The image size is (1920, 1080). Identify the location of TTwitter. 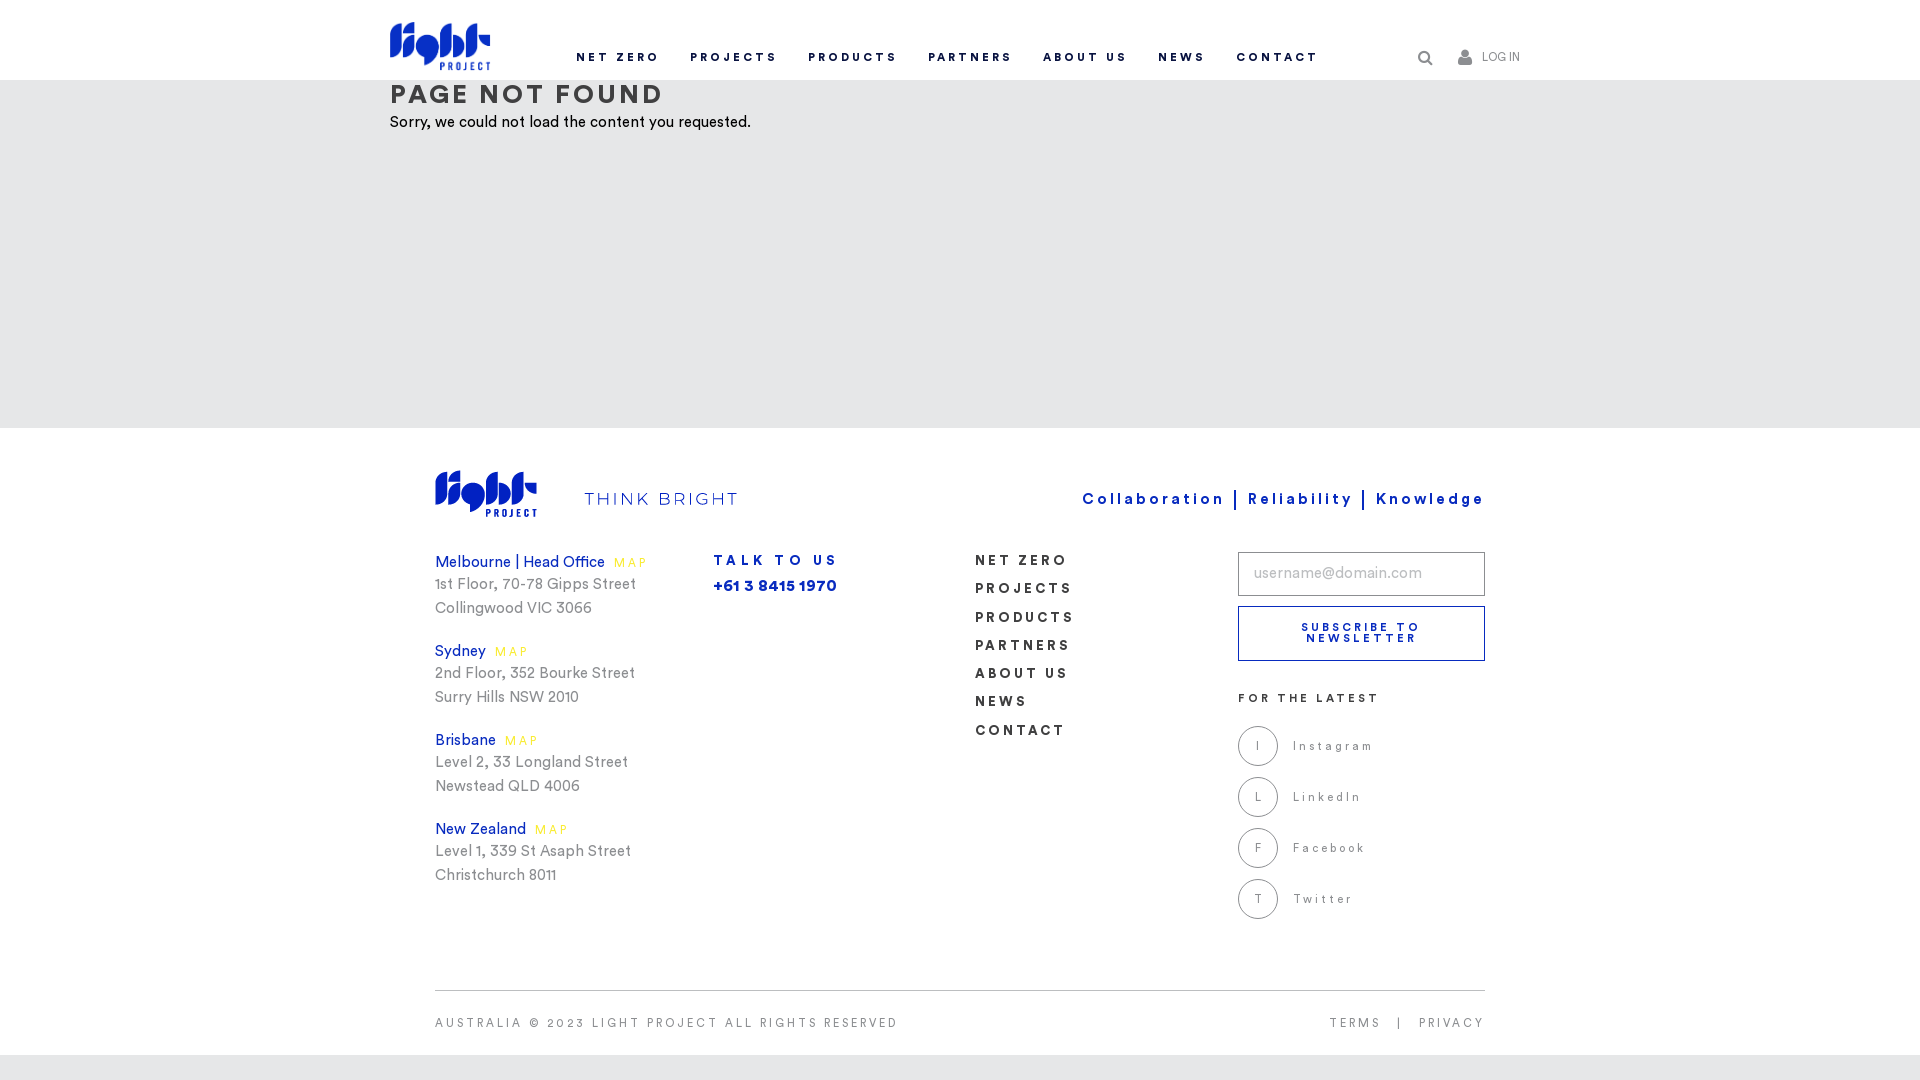
(1296, 898).